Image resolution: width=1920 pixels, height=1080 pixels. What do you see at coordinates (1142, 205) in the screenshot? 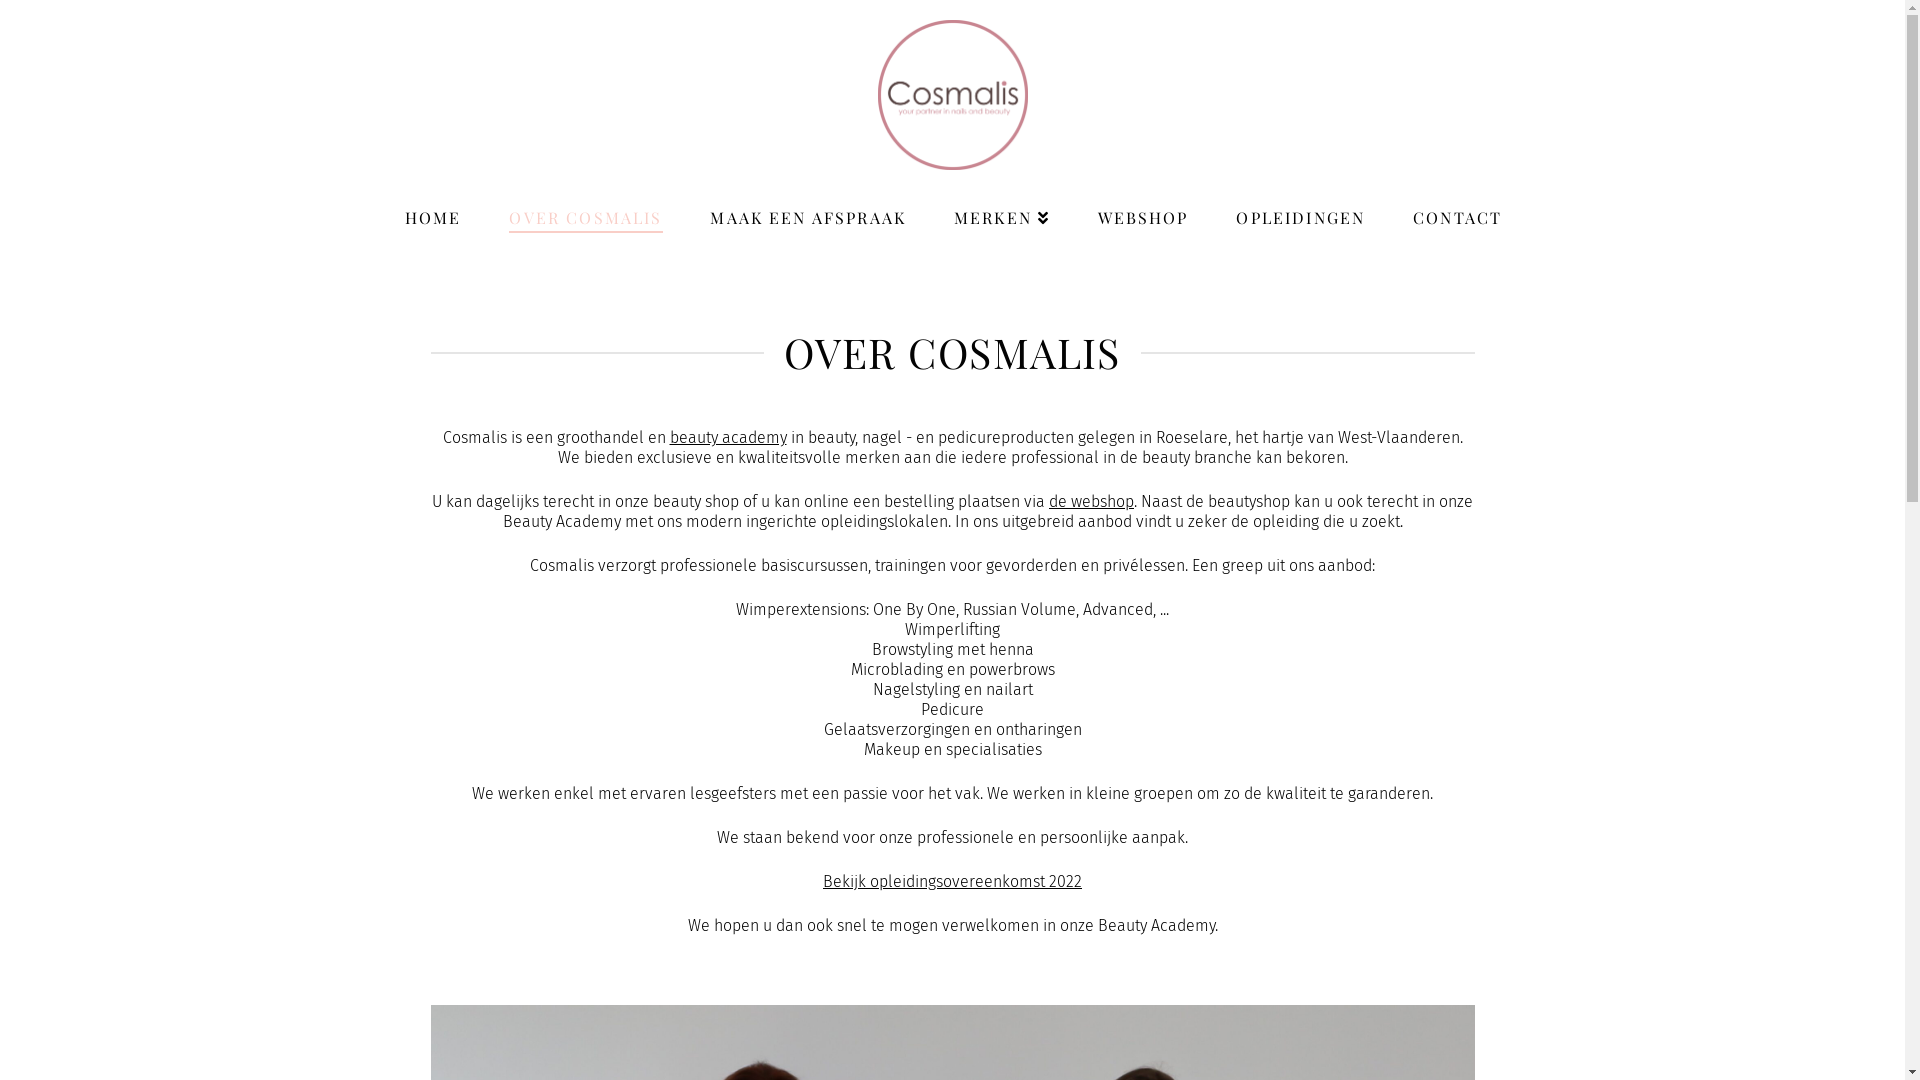
I see `WEBSHOP` at bounding box center [1142, 205].